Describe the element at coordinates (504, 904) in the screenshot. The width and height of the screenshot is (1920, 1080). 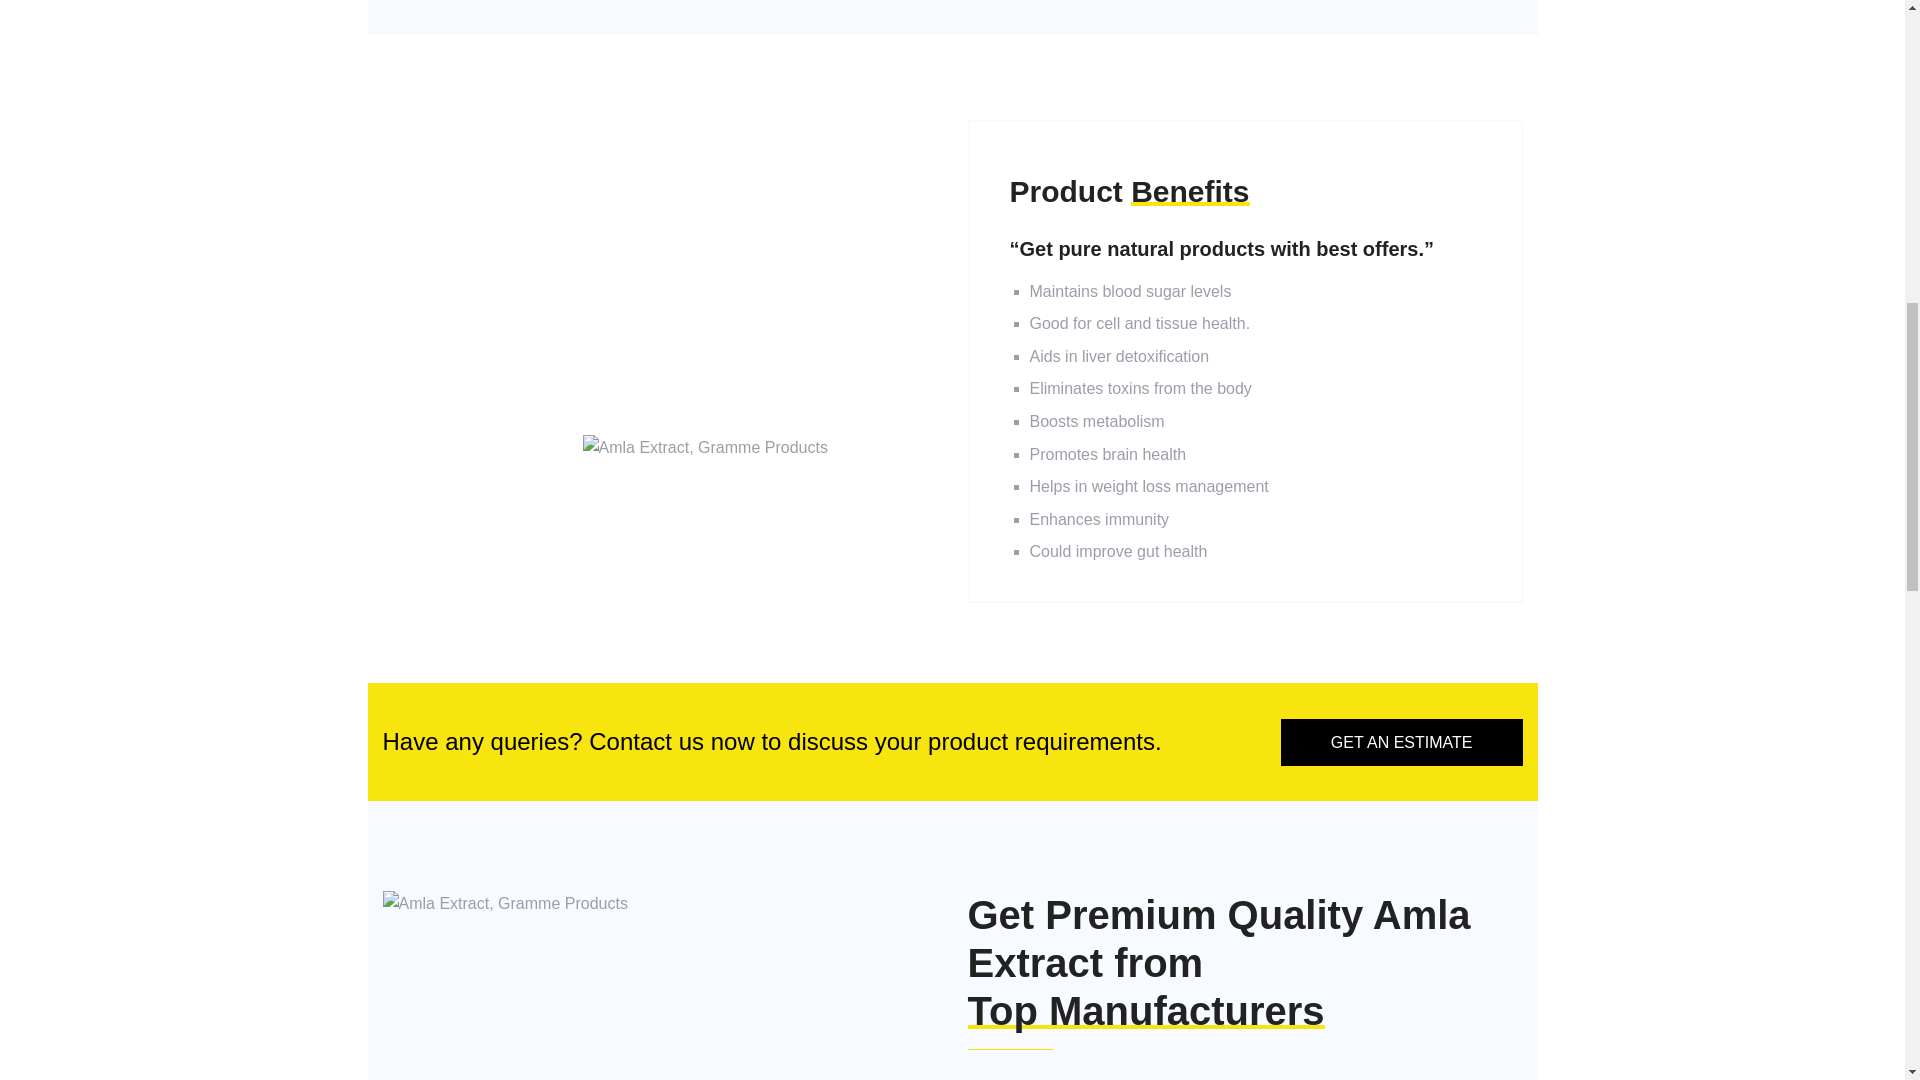
I see `Amla-extract-2` at that location.